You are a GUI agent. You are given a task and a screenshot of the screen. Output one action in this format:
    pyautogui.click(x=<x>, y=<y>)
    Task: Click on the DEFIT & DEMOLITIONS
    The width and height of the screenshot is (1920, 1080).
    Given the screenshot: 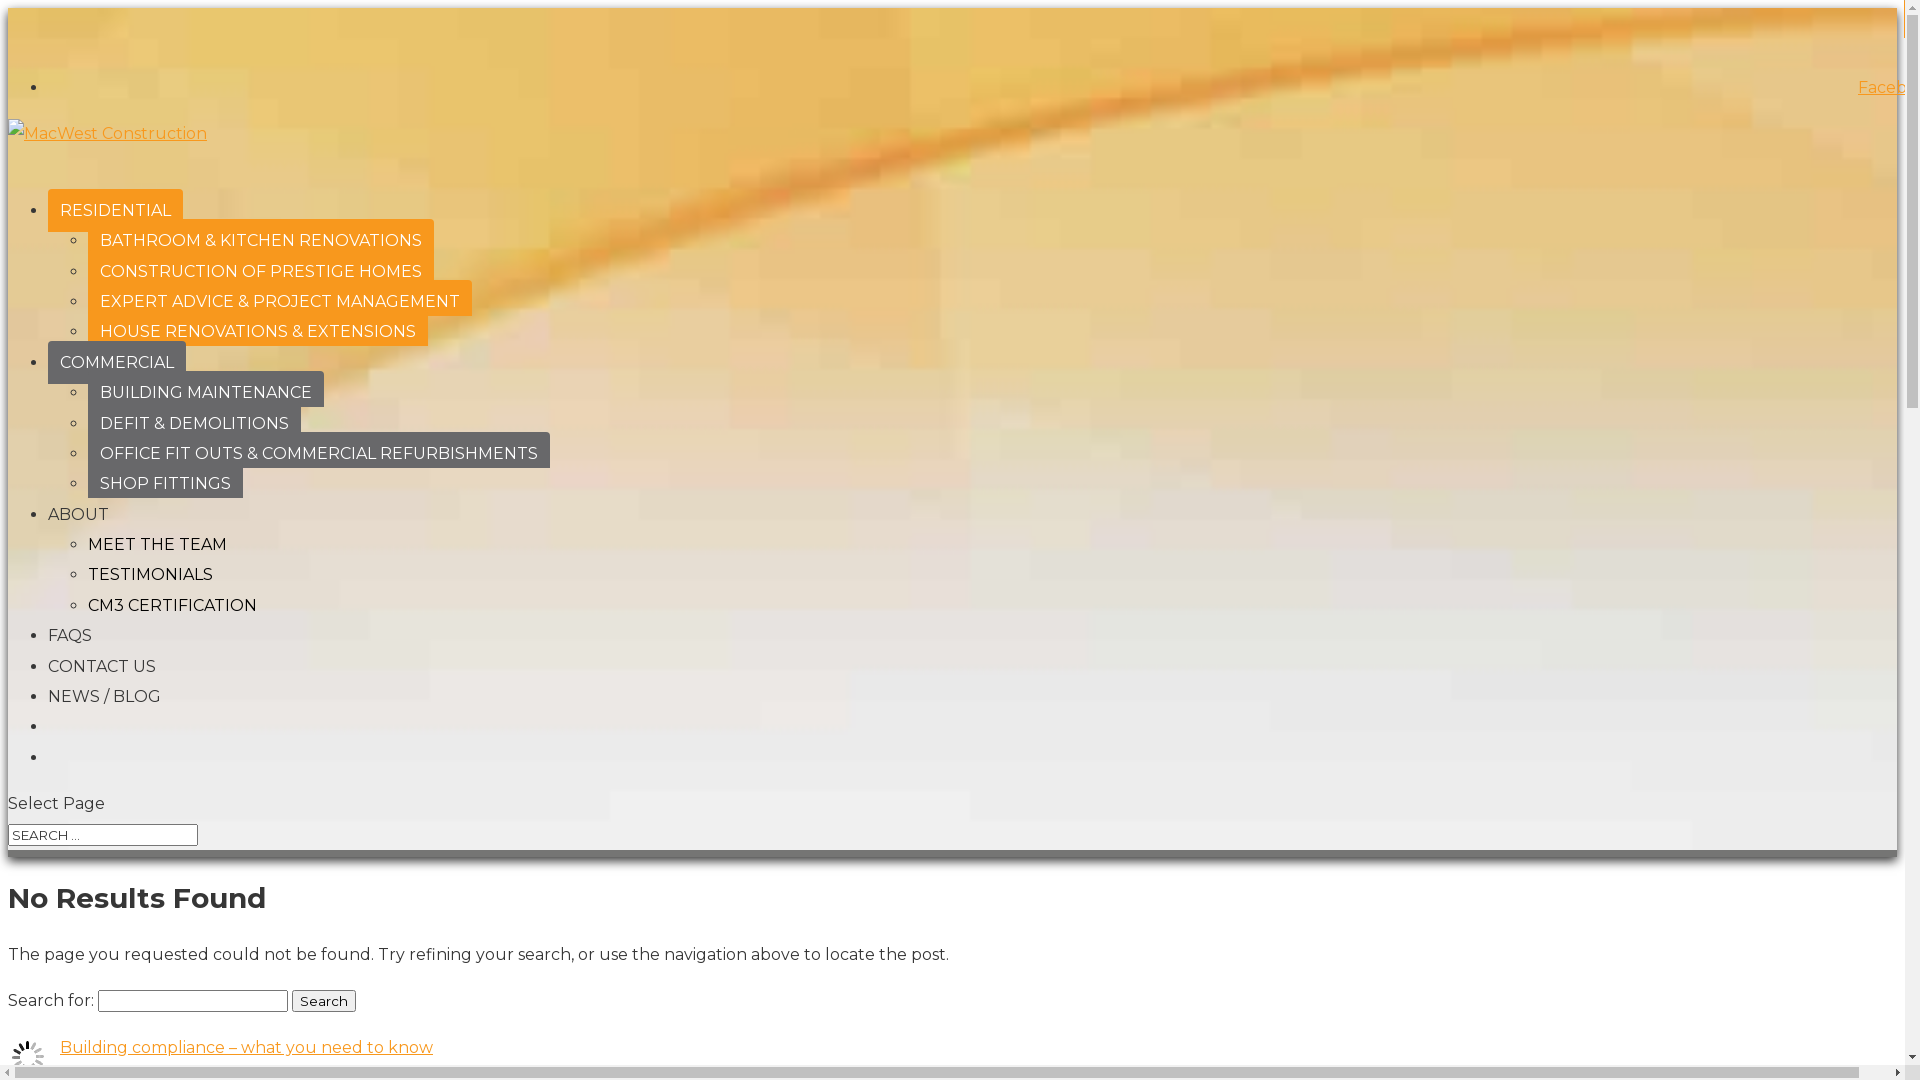 What is the action you would take?
    pyautogui.click(x=194, y=420)
    